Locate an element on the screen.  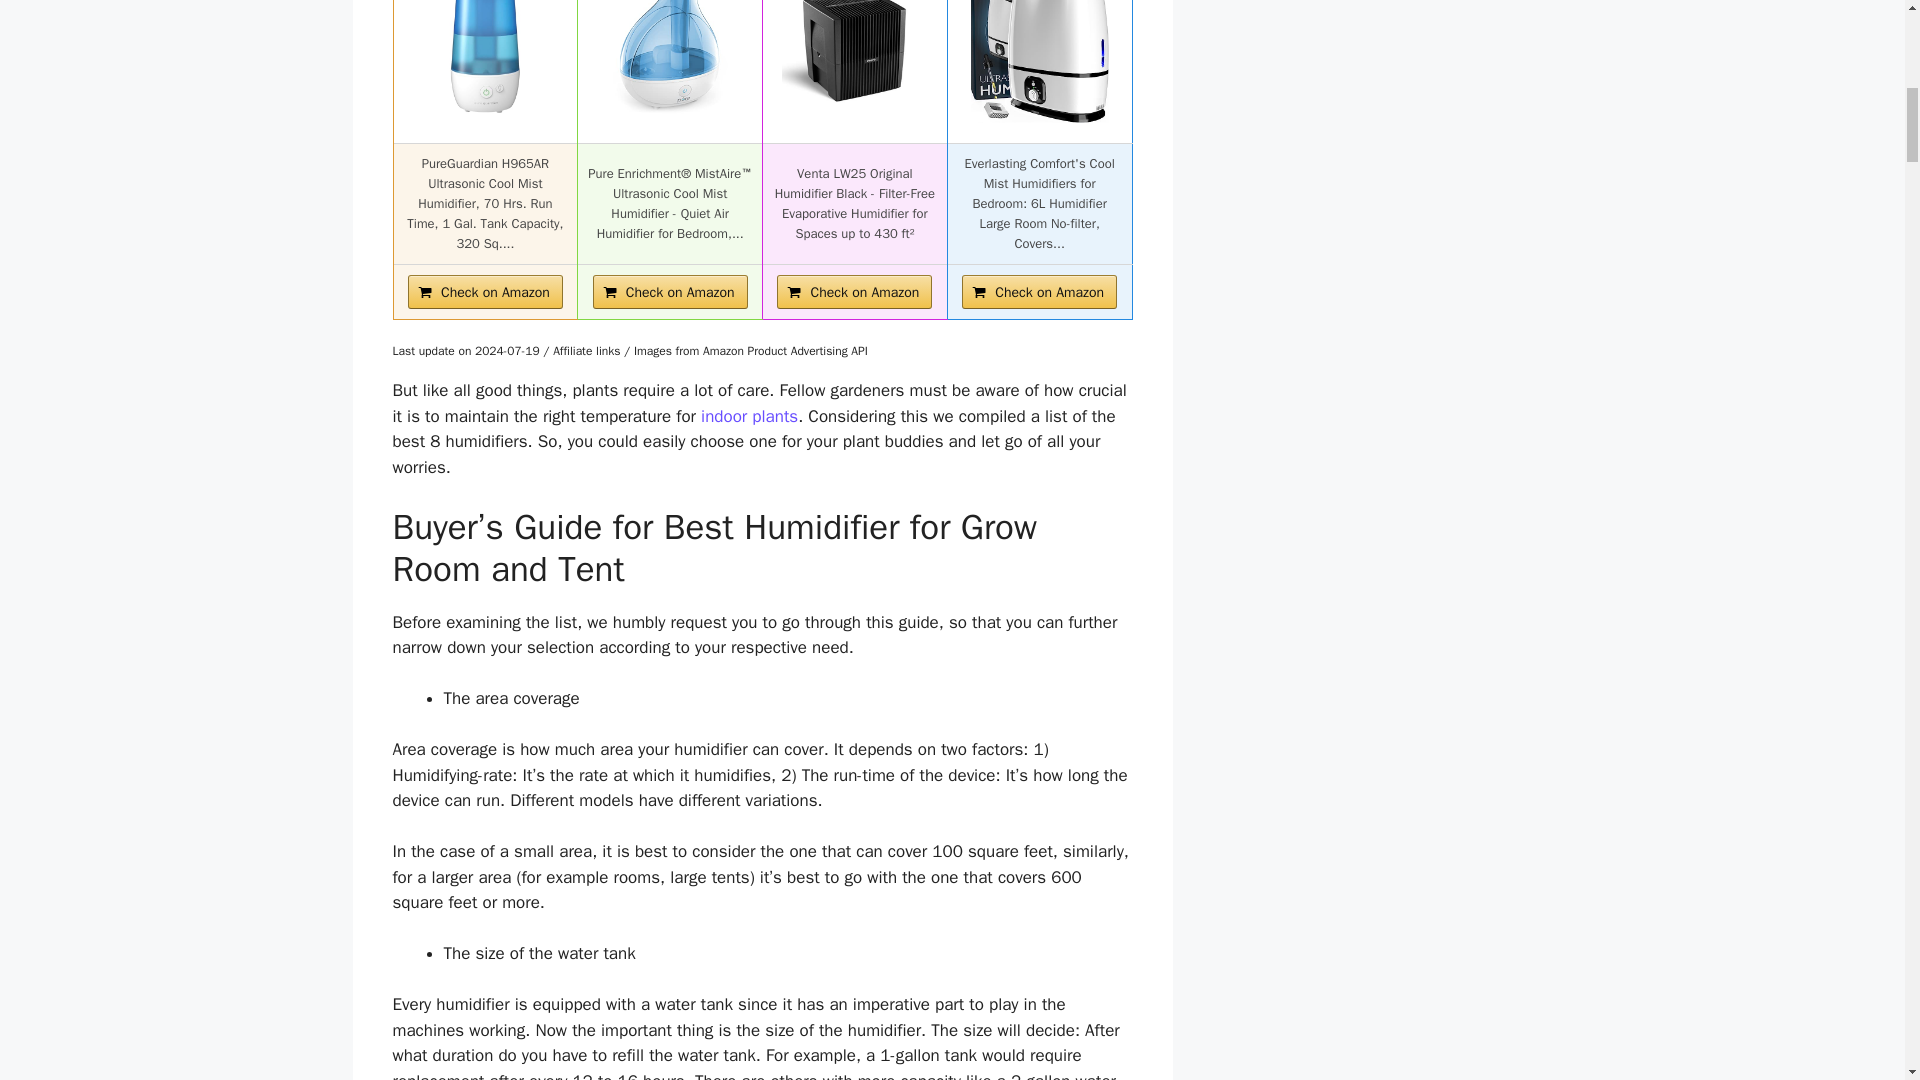
Check on Amazon is located at coordinates (670, 290).